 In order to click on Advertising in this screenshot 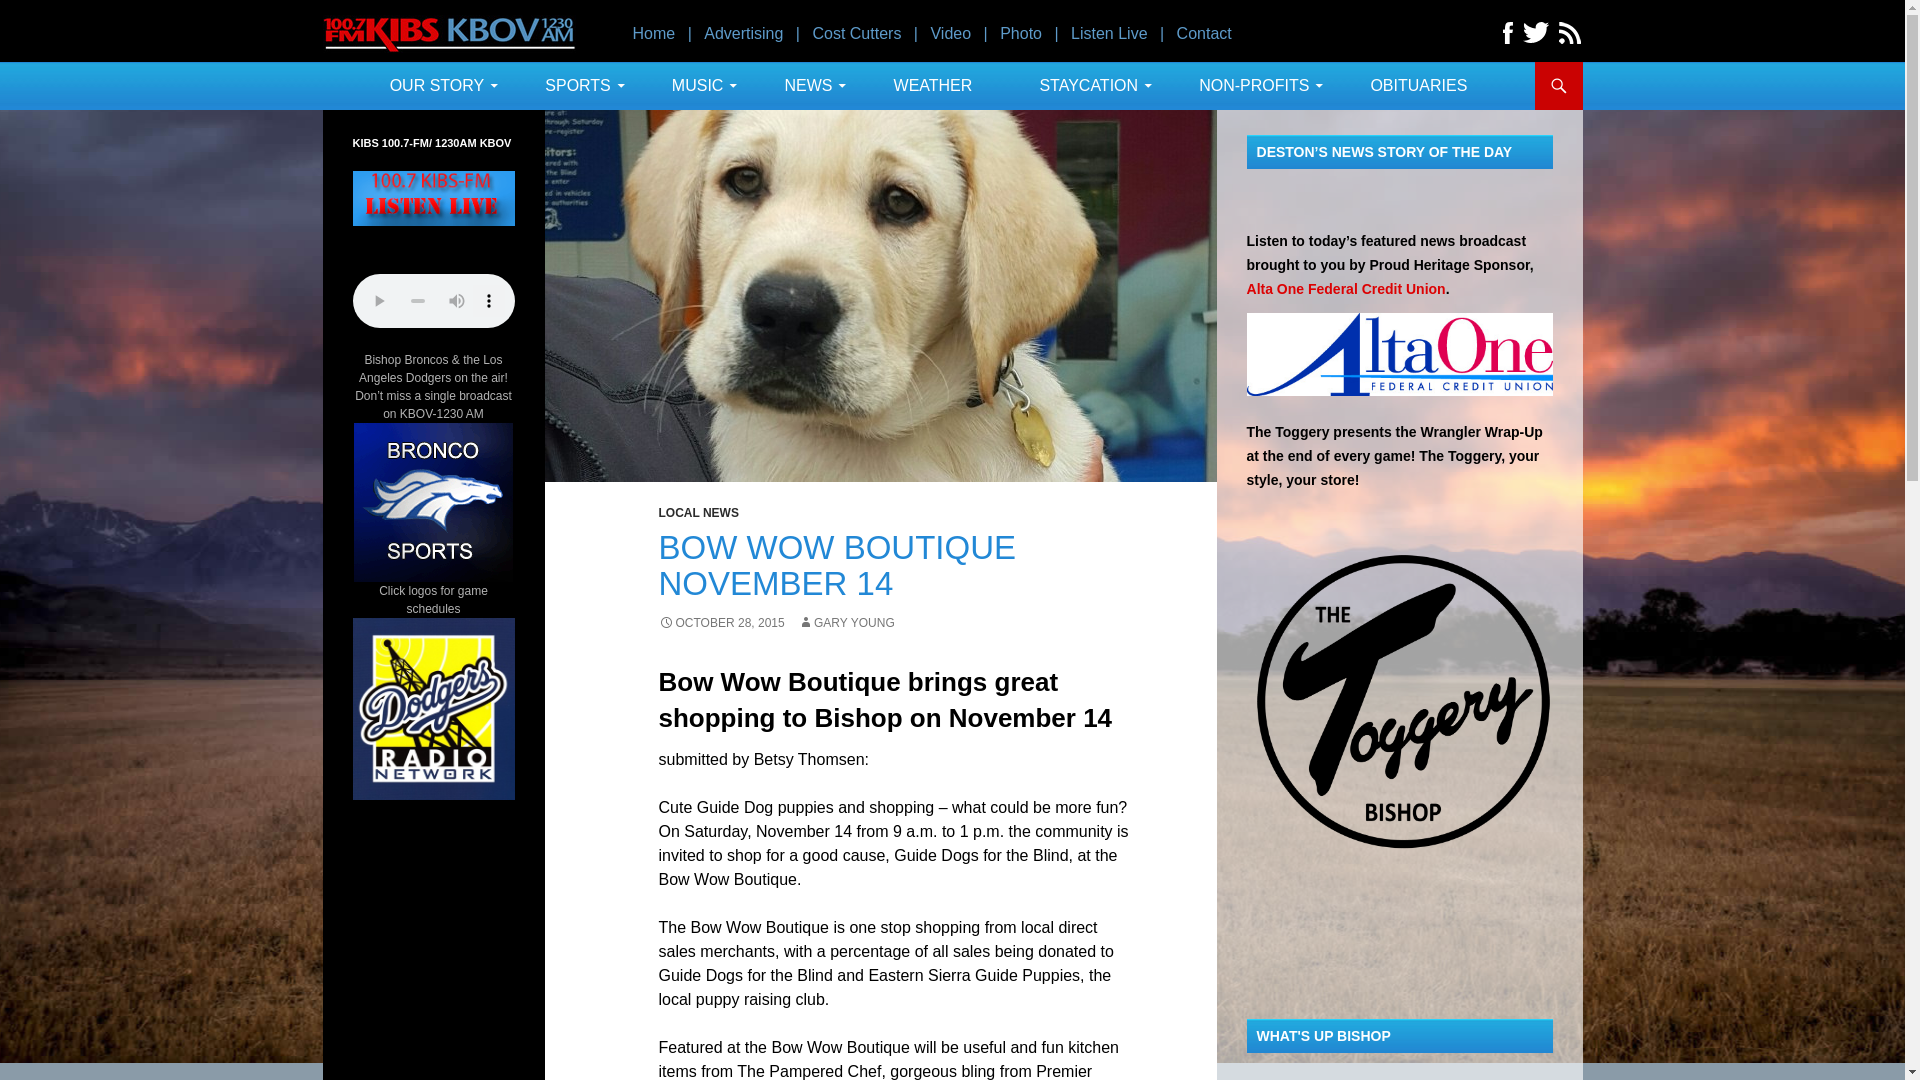, I will do `click(744, 33)`.